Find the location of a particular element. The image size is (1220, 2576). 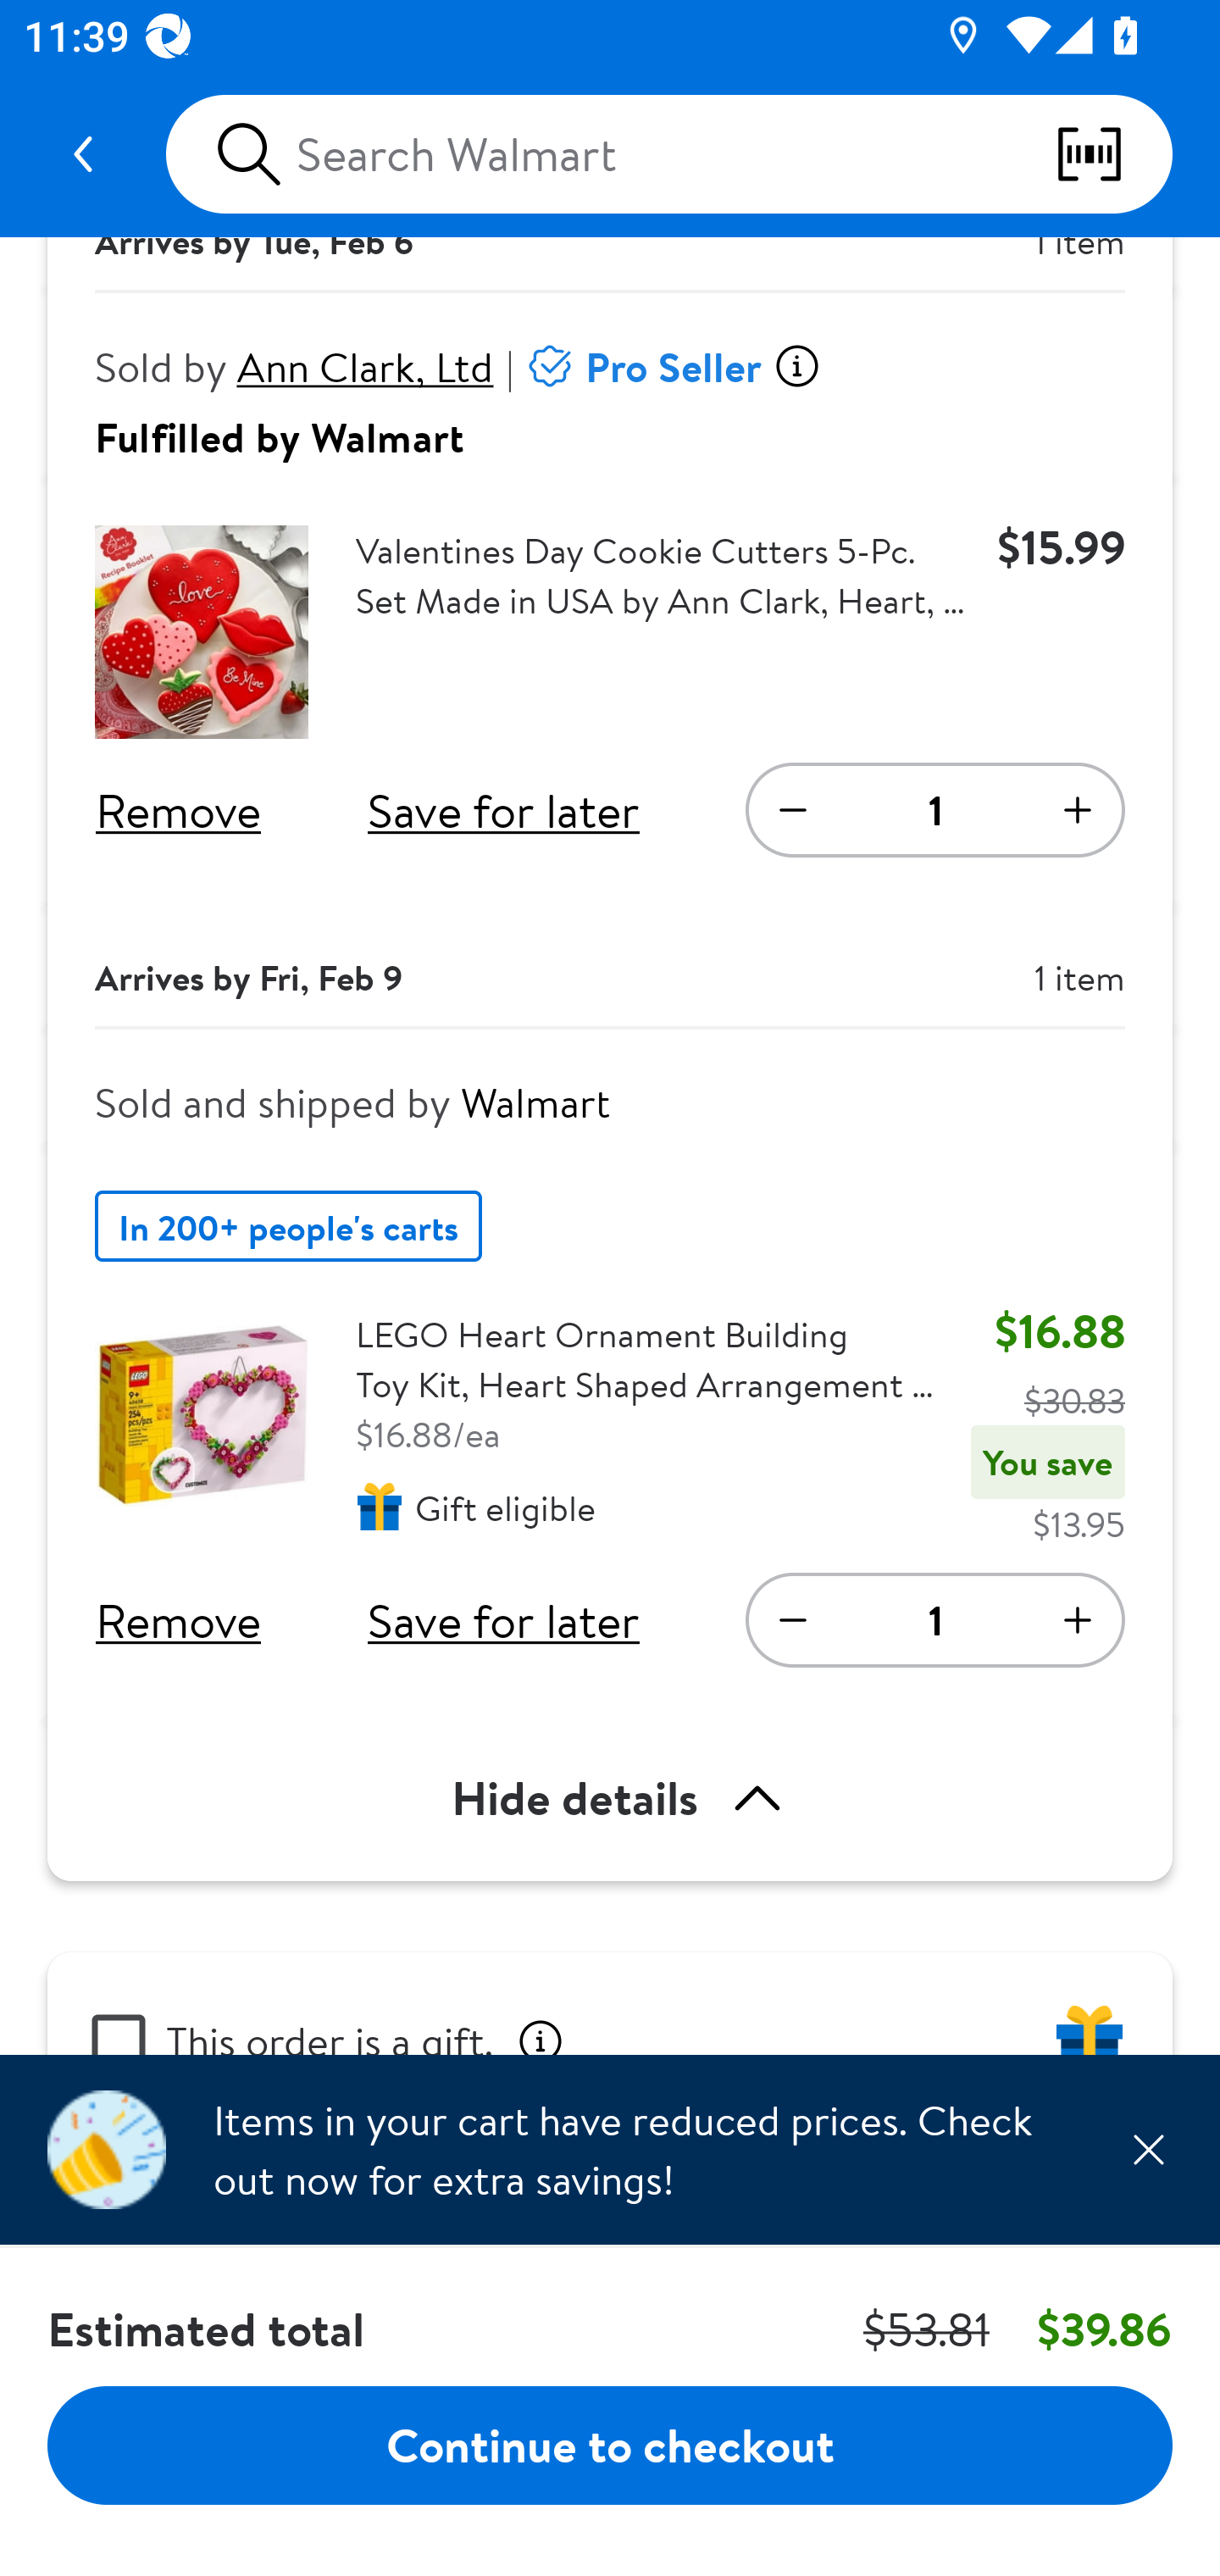

Navigate up is located at coordinates (83, 154).